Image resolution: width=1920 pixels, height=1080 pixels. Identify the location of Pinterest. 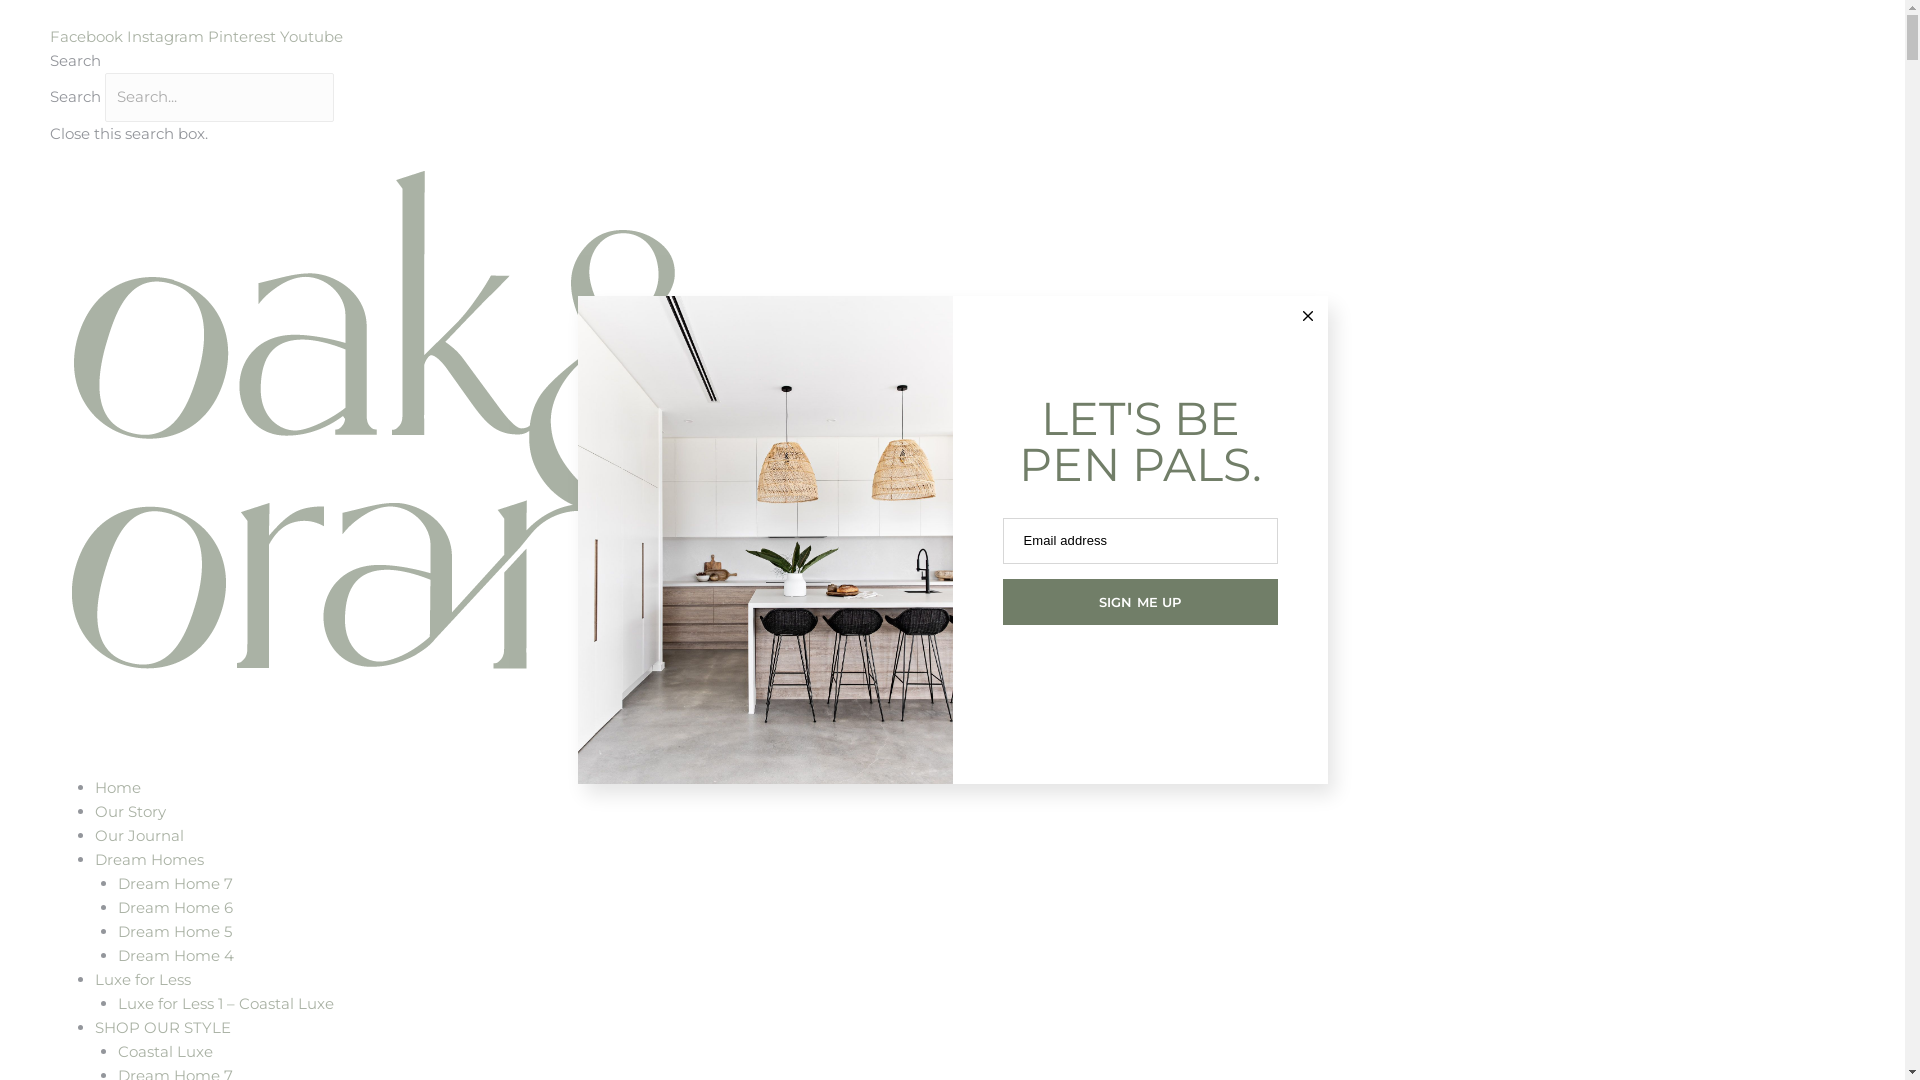
(244, 36).